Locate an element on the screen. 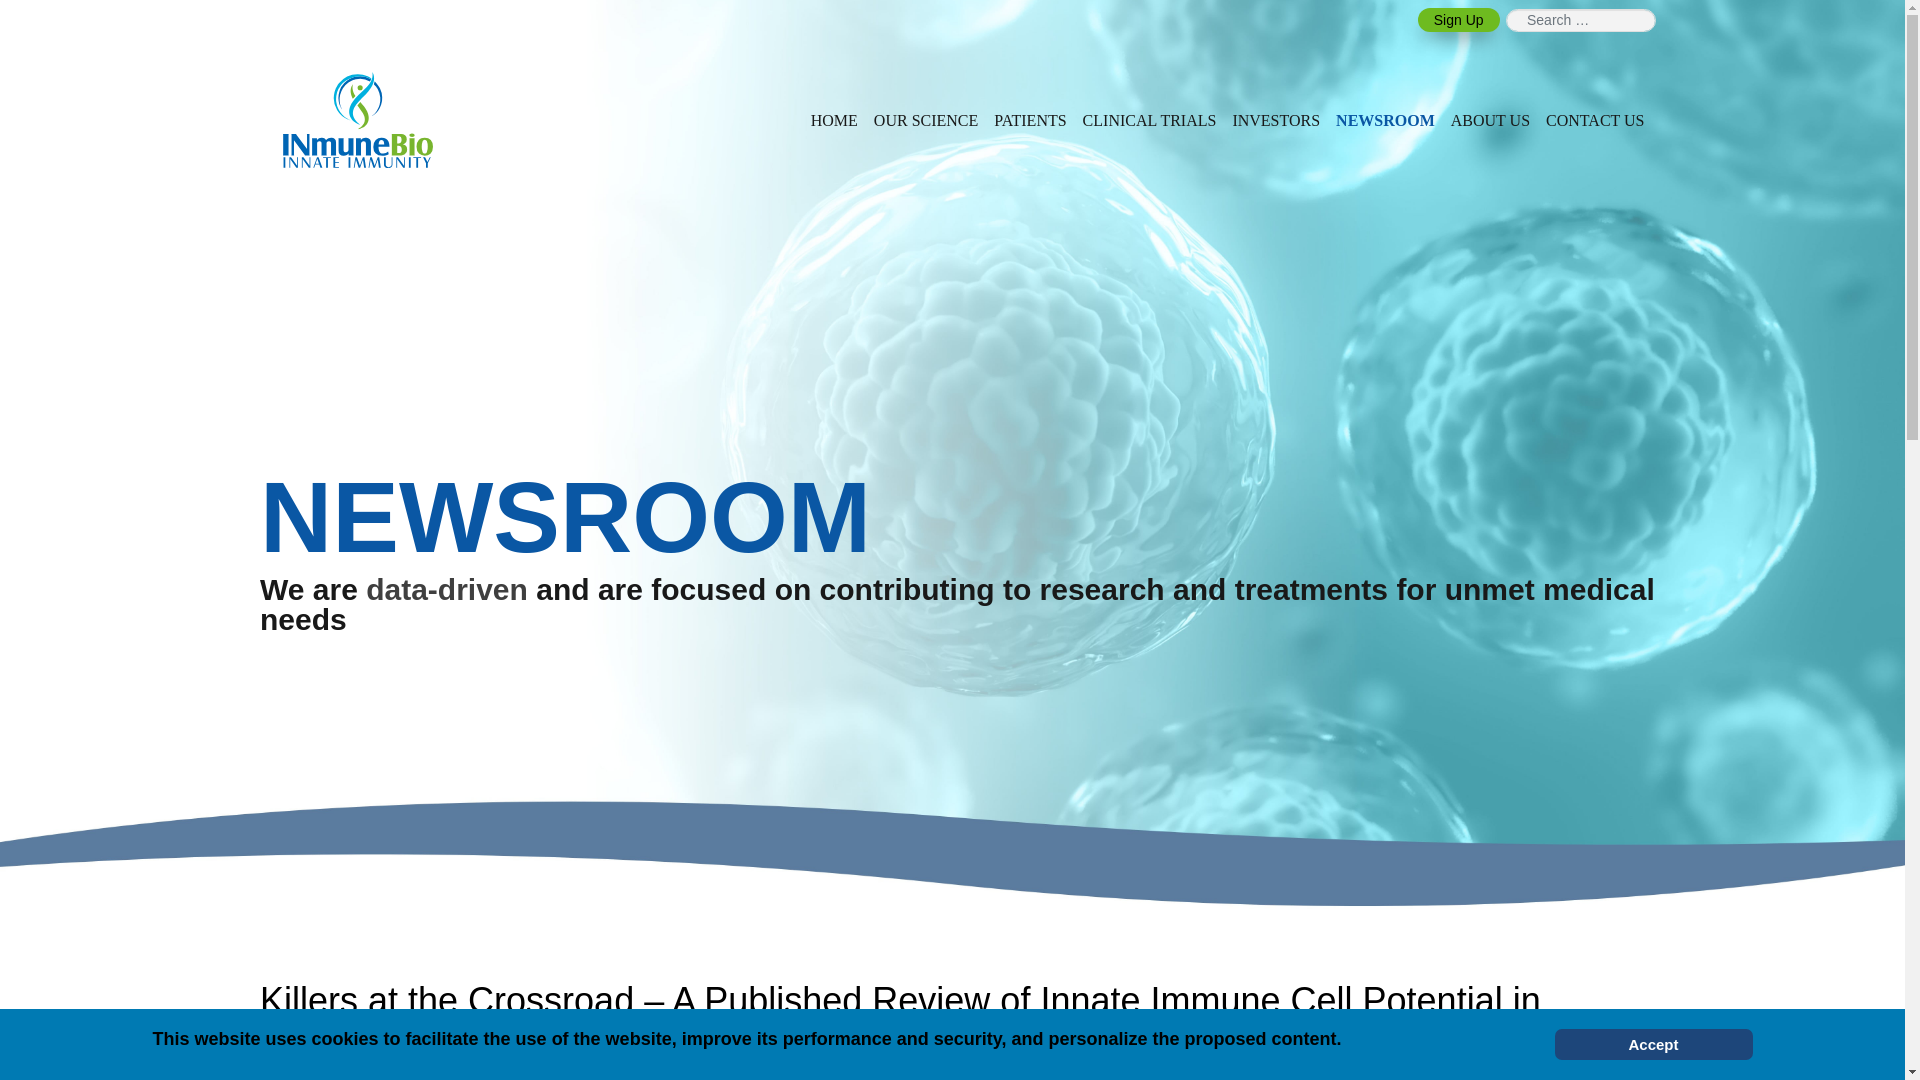  OUR SCIENCE is located at coordinates (926, 120).